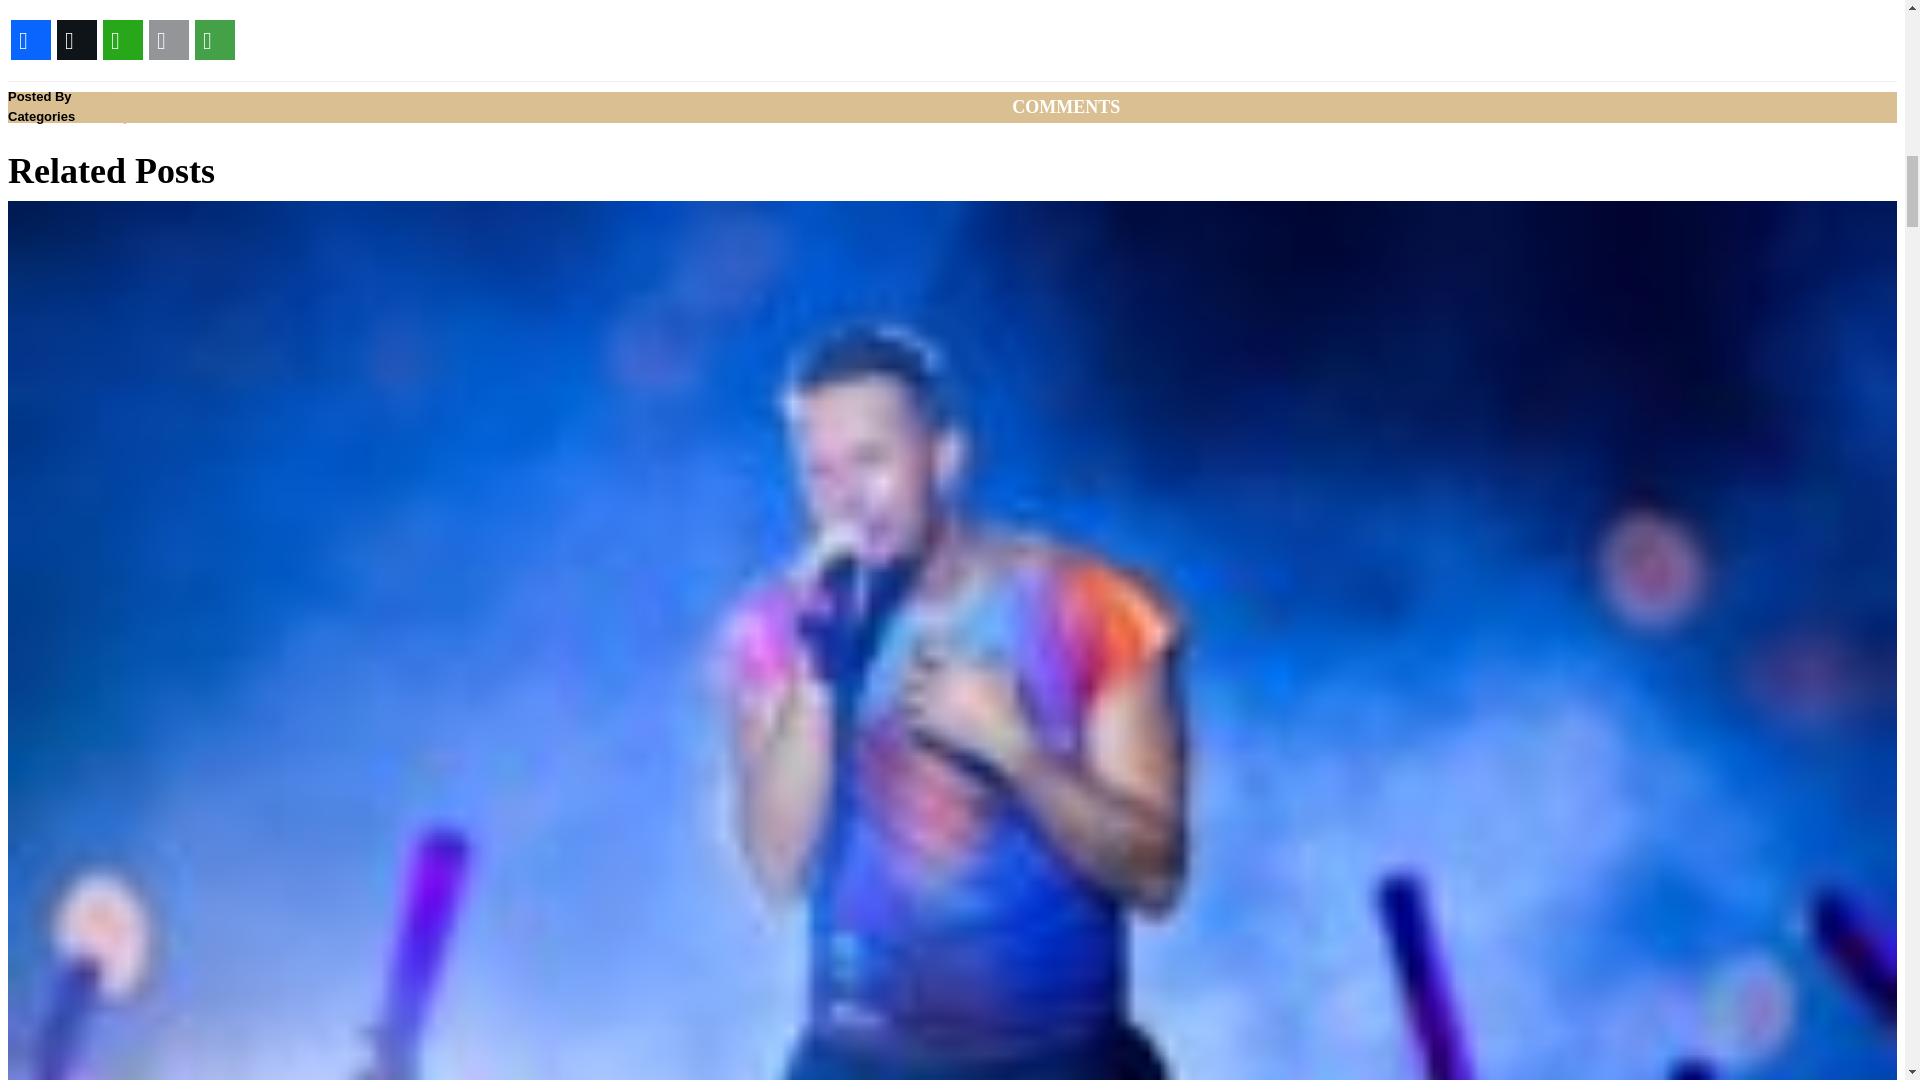 This screenshot has height=1080, width=1920. What do you see at coordinates (30, 40) in the screenshot?
I see `Facebook` at bounding box center [30, 40].